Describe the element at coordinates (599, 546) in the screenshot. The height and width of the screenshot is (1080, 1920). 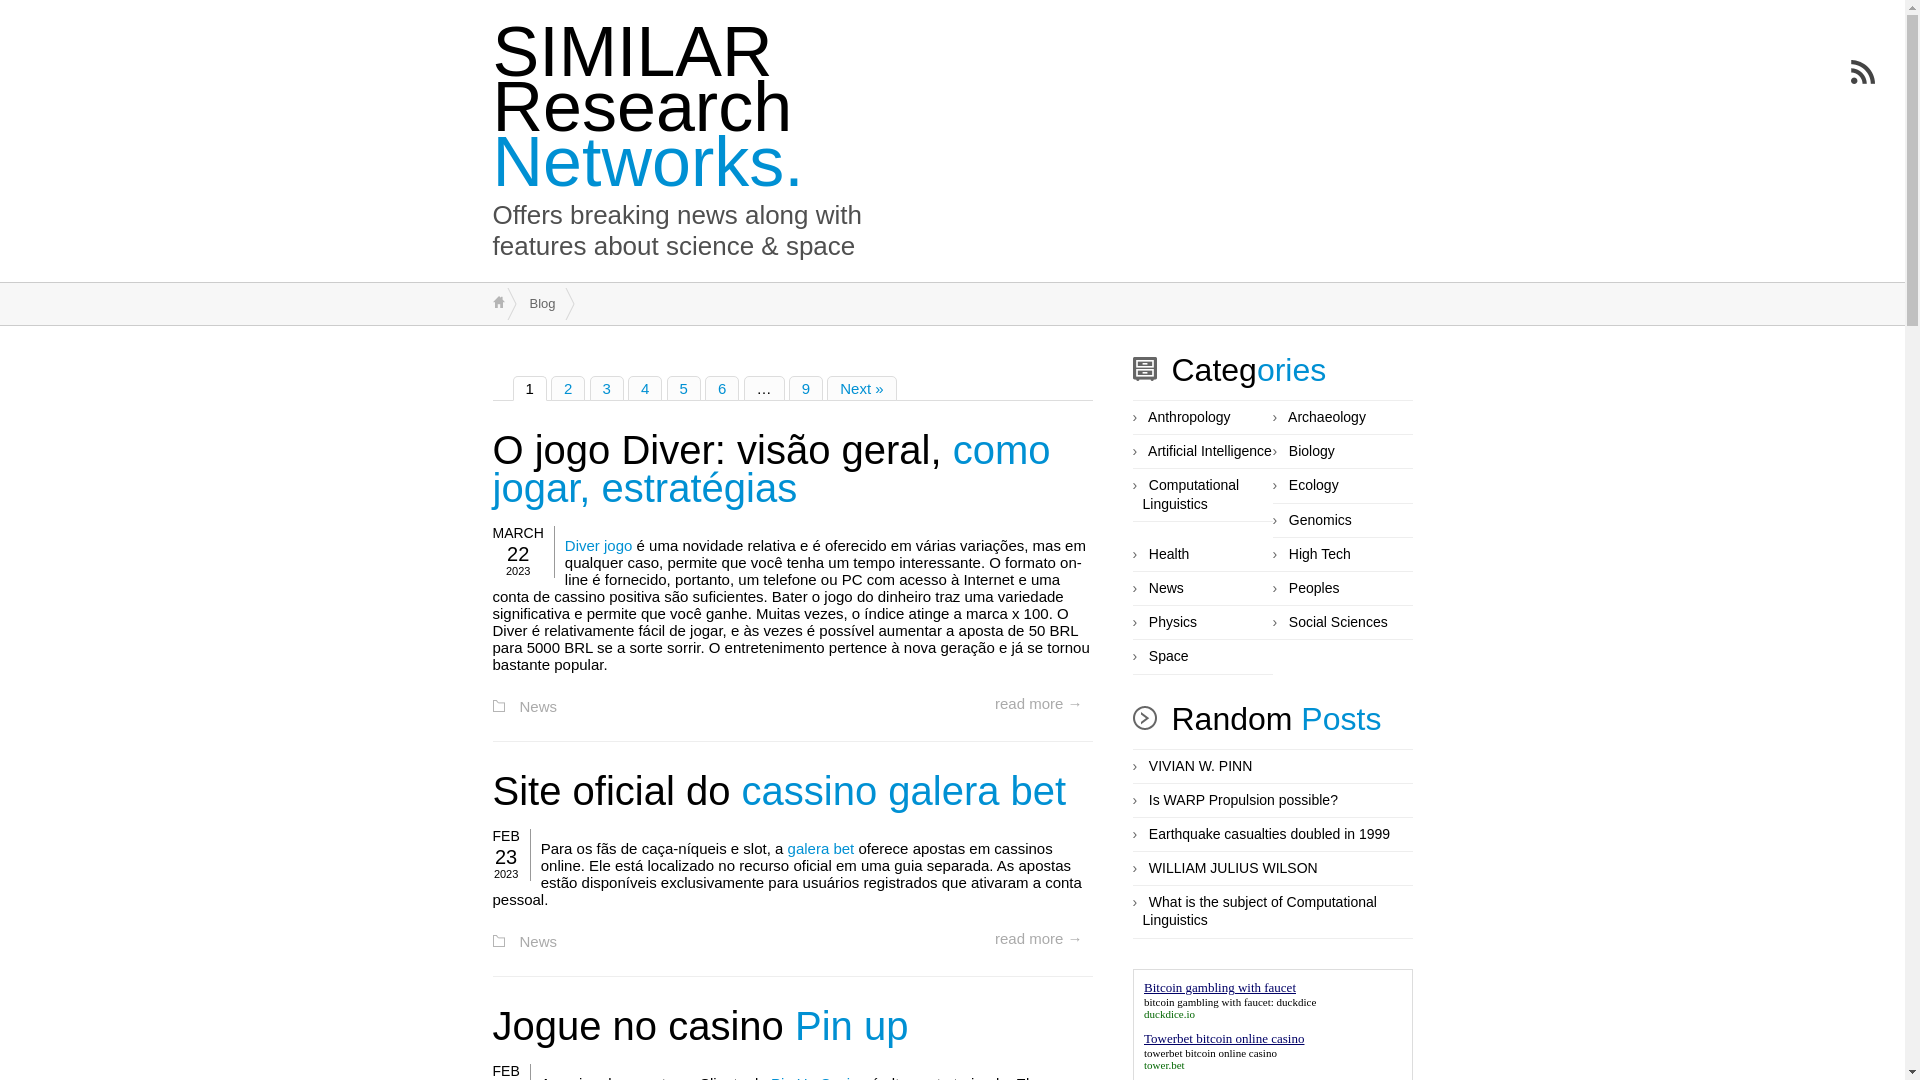
I see `Diver jogo` at that location.